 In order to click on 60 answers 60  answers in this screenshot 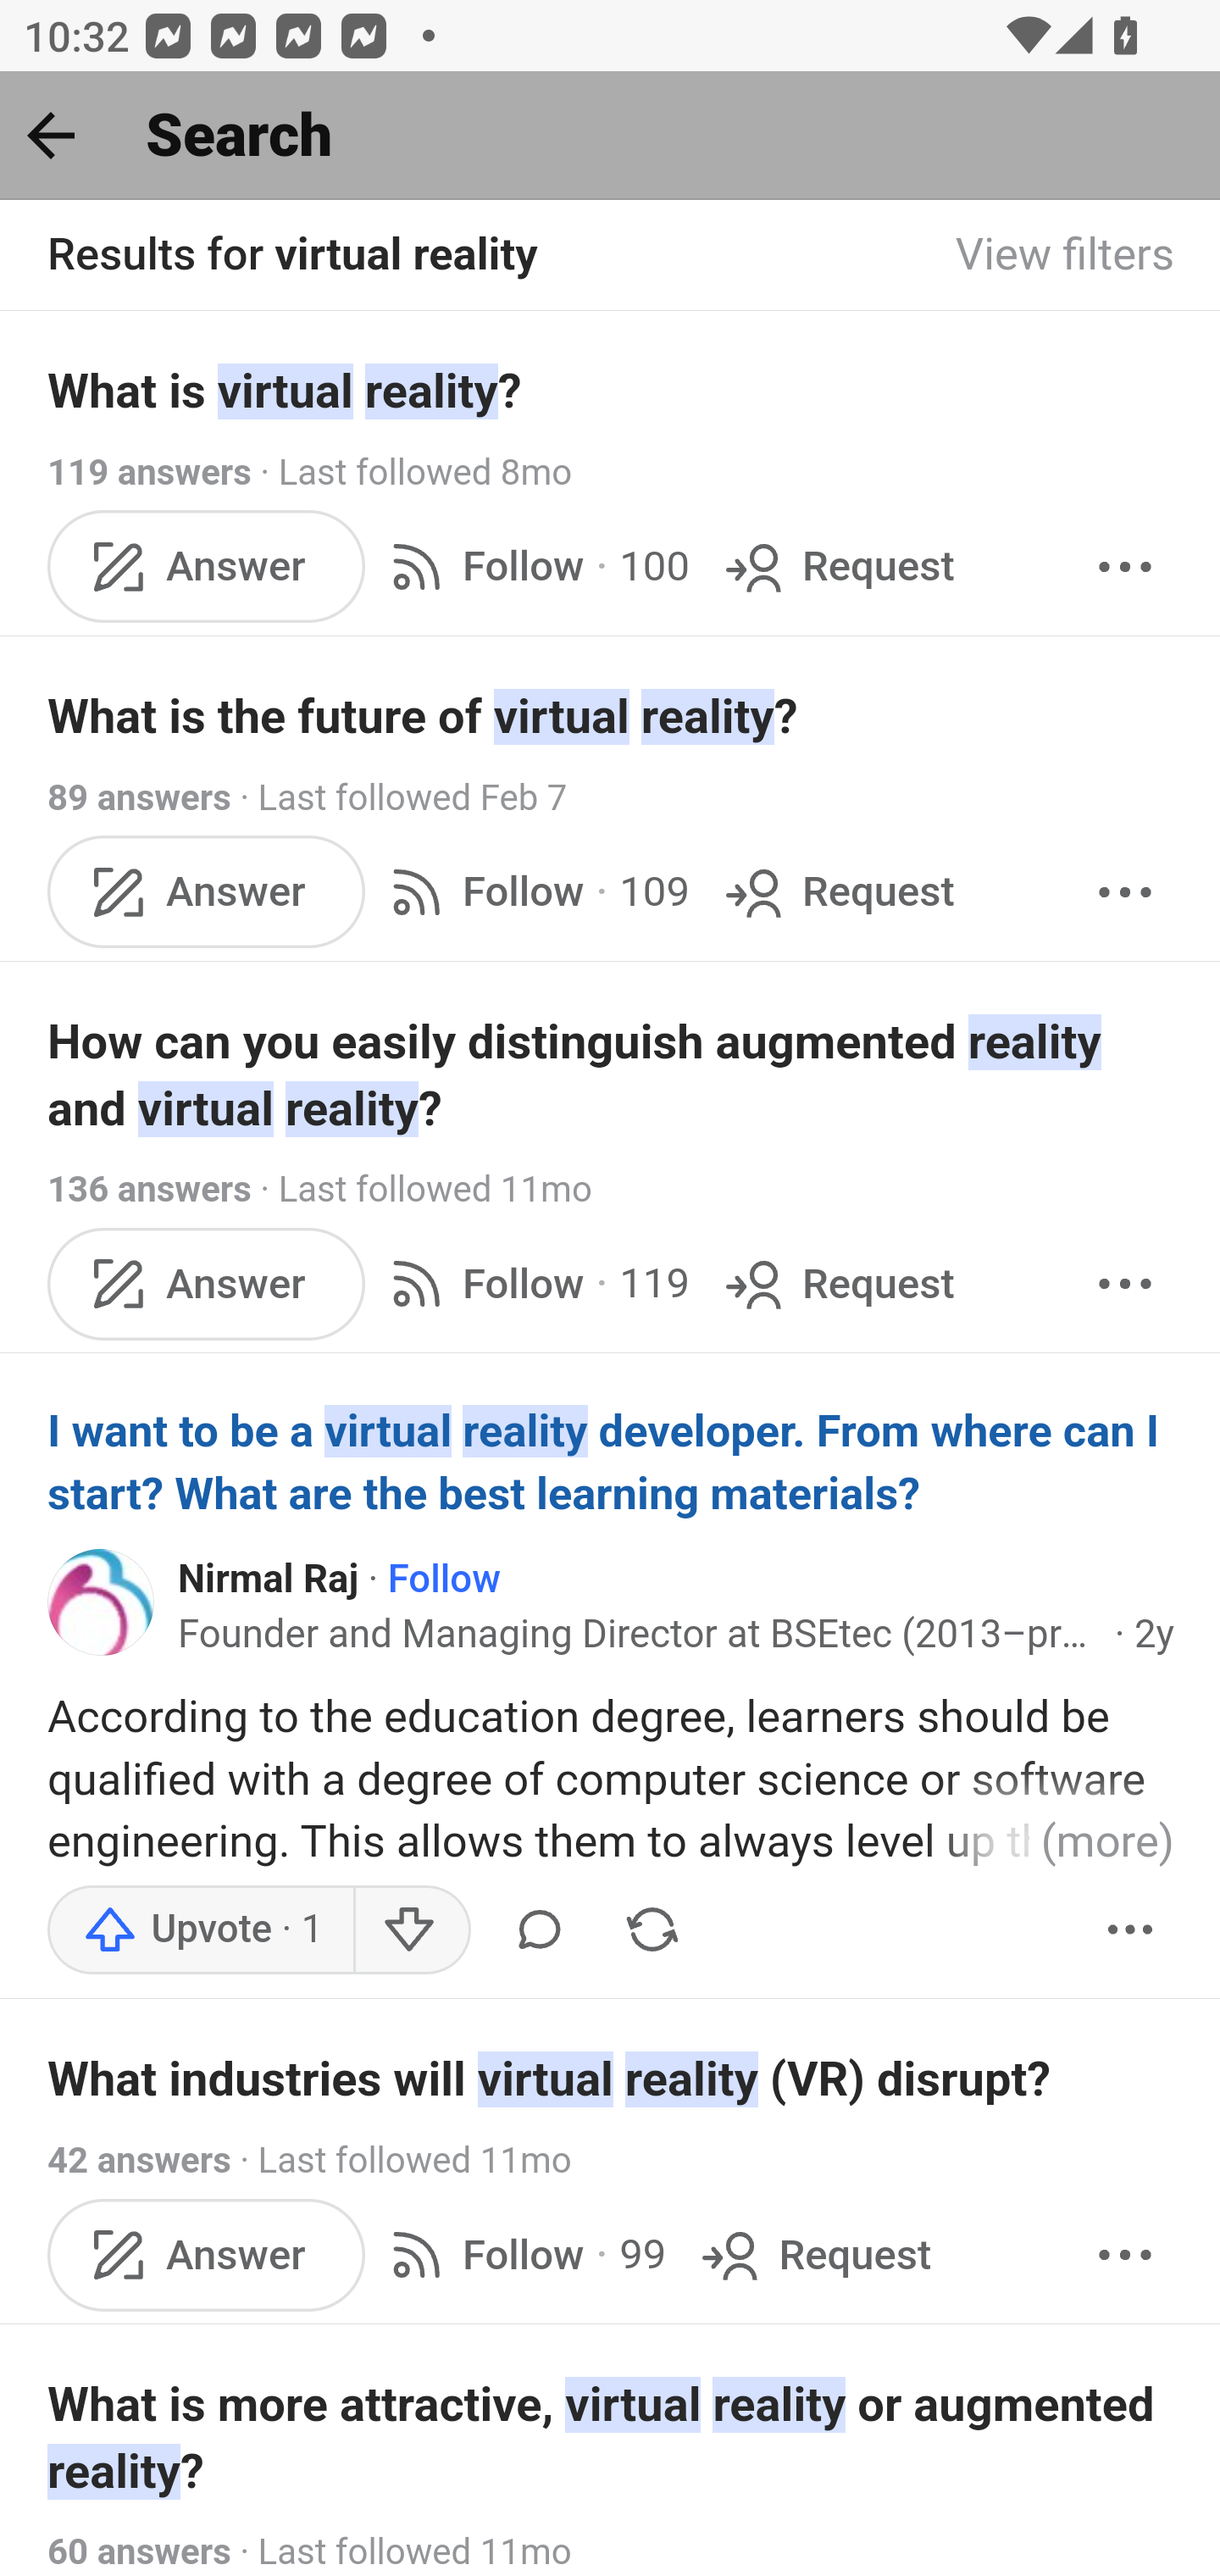, I will do `click(139, 2554)`.